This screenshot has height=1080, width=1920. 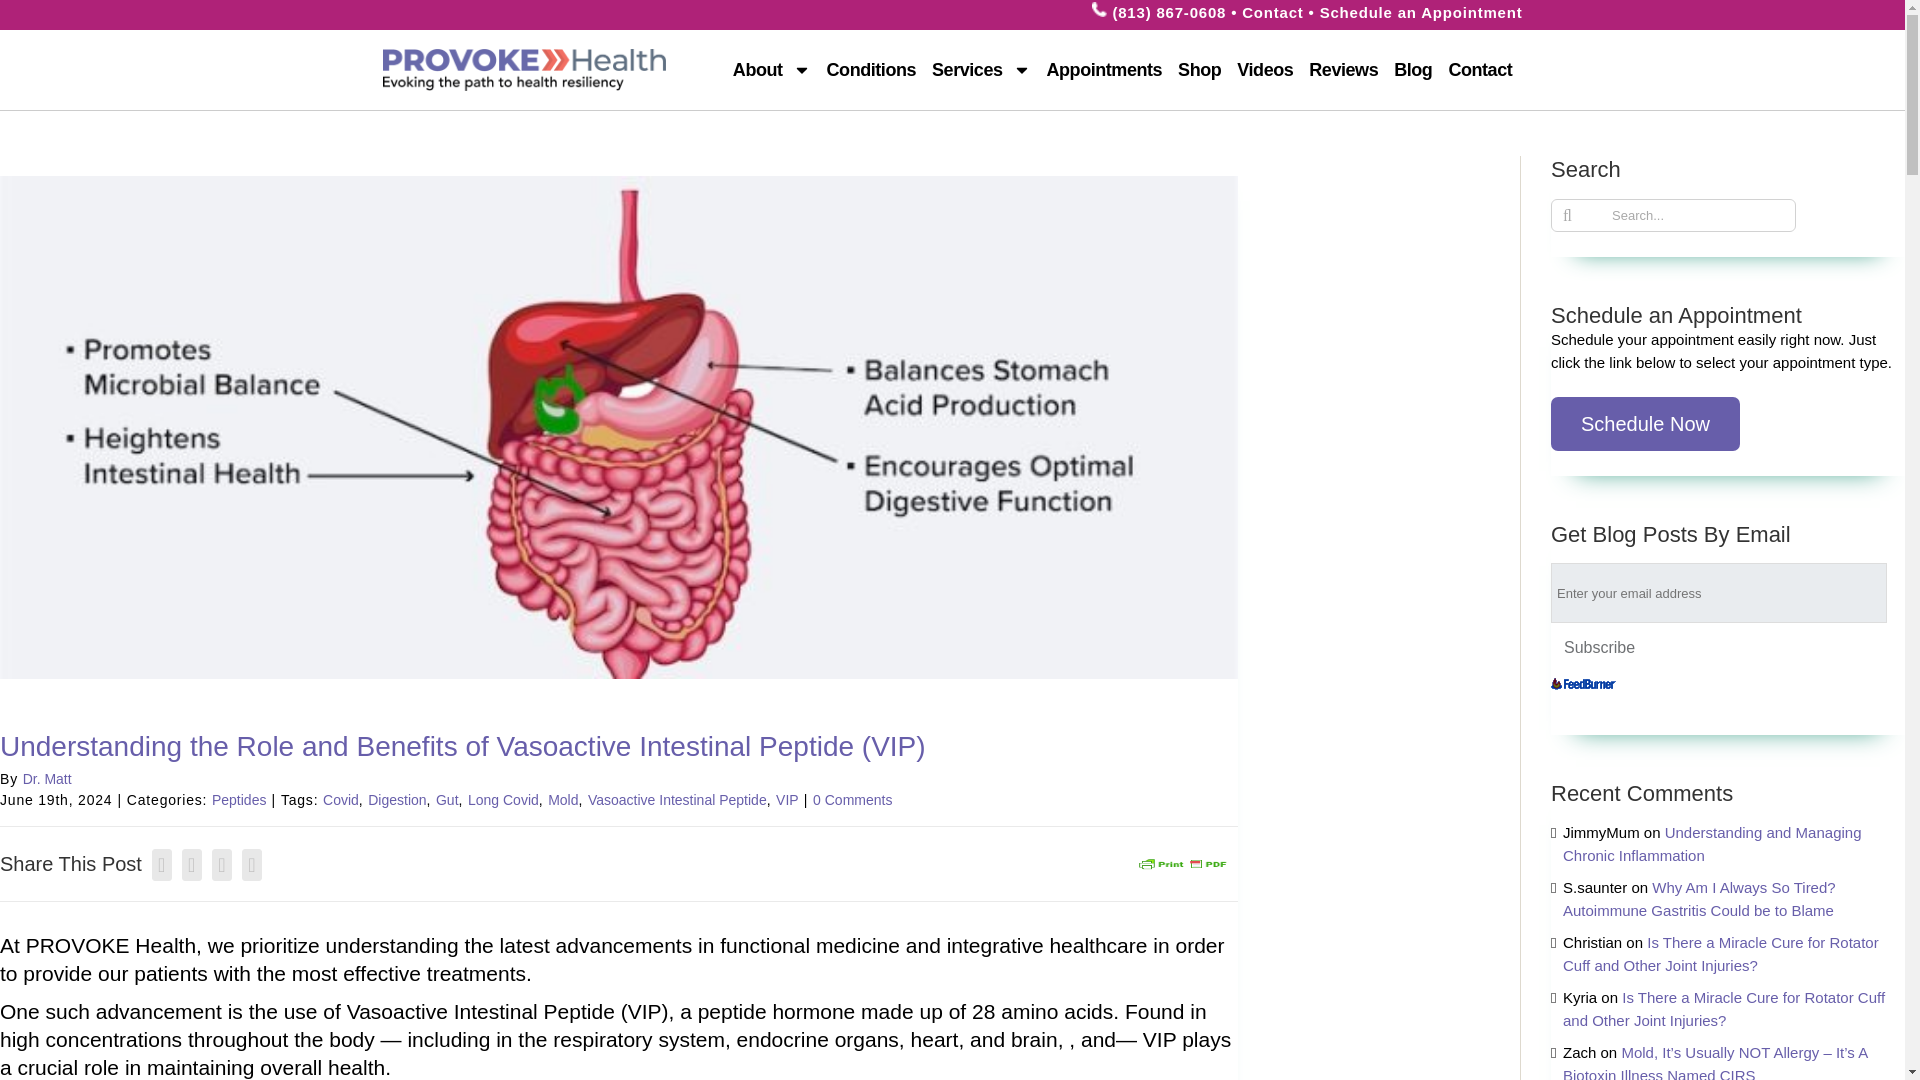 What do you see at coordinates (1421, 12) in the screenshot?
I see `Schedule an Appointment` at bounding box center [1421, 12].